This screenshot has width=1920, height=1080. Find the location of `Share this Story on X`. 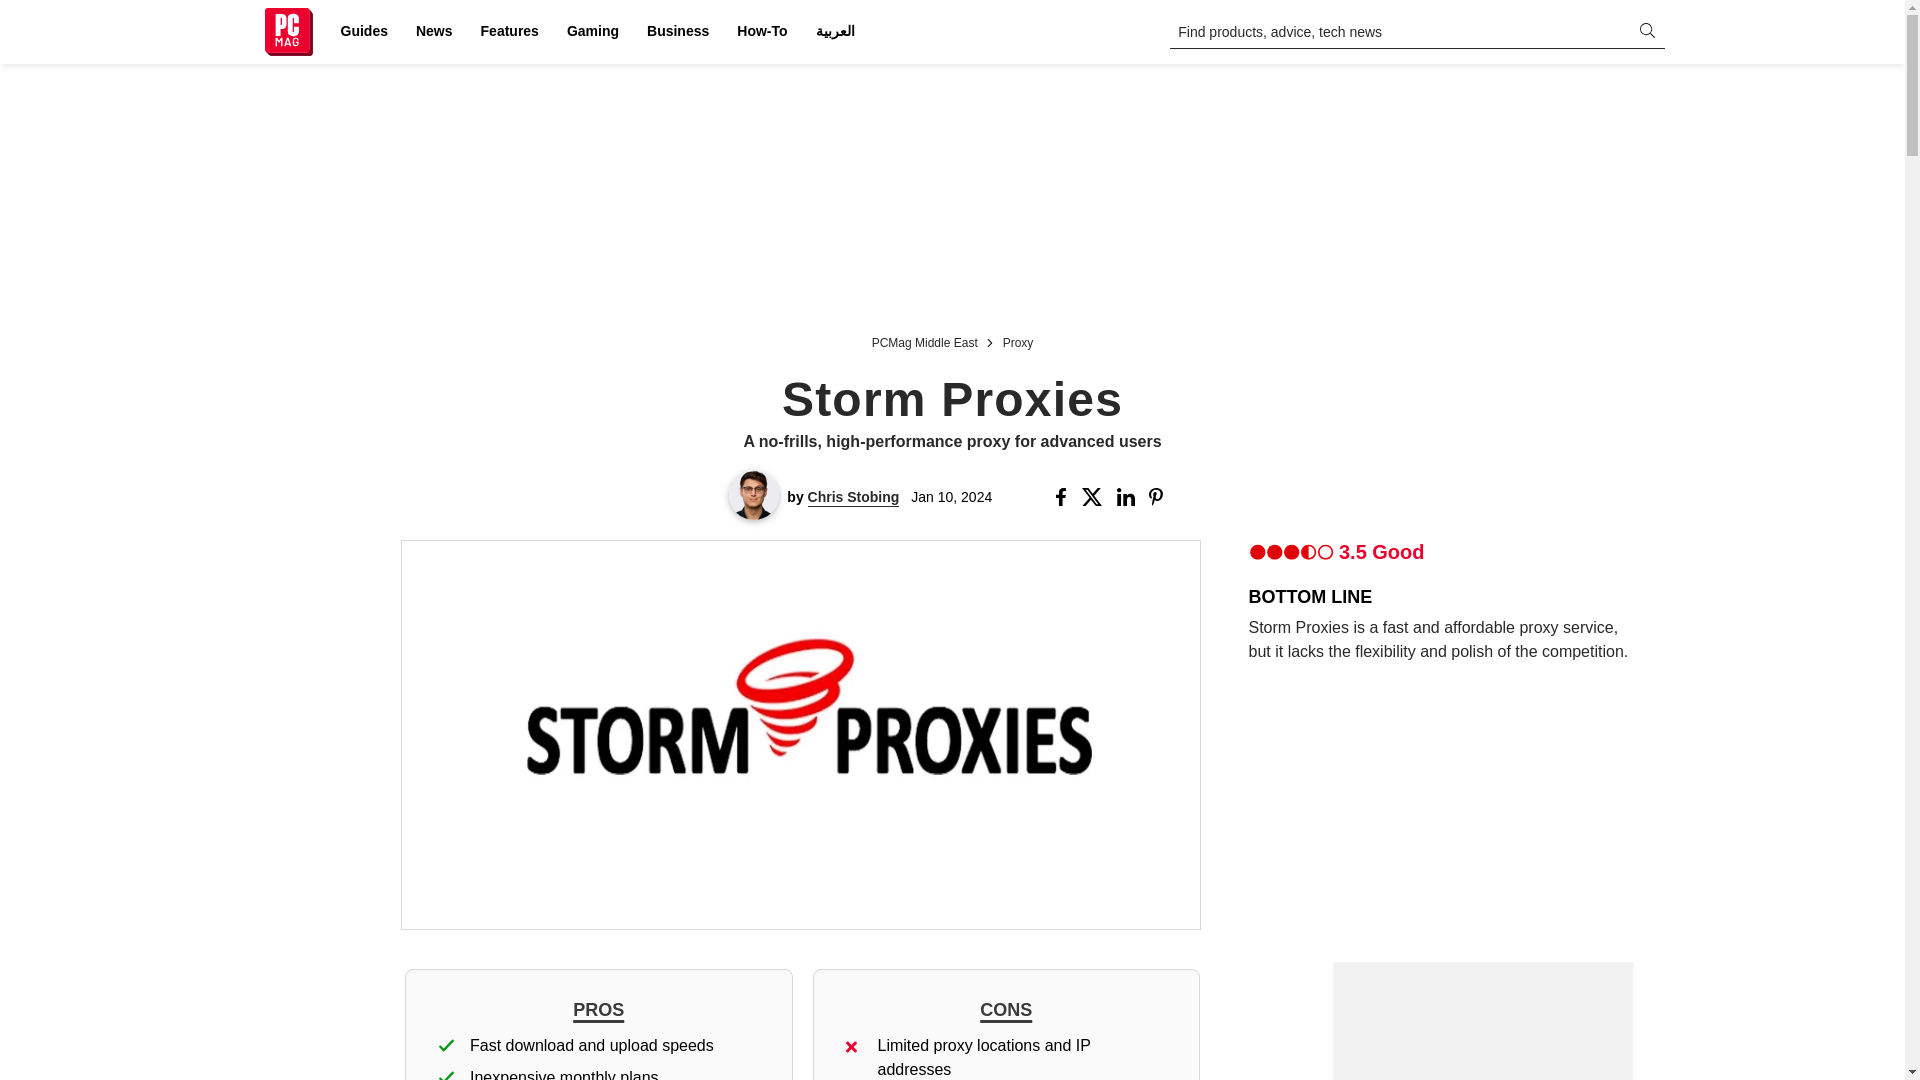

Share this Story on X is located at coordinates (1096, 497).